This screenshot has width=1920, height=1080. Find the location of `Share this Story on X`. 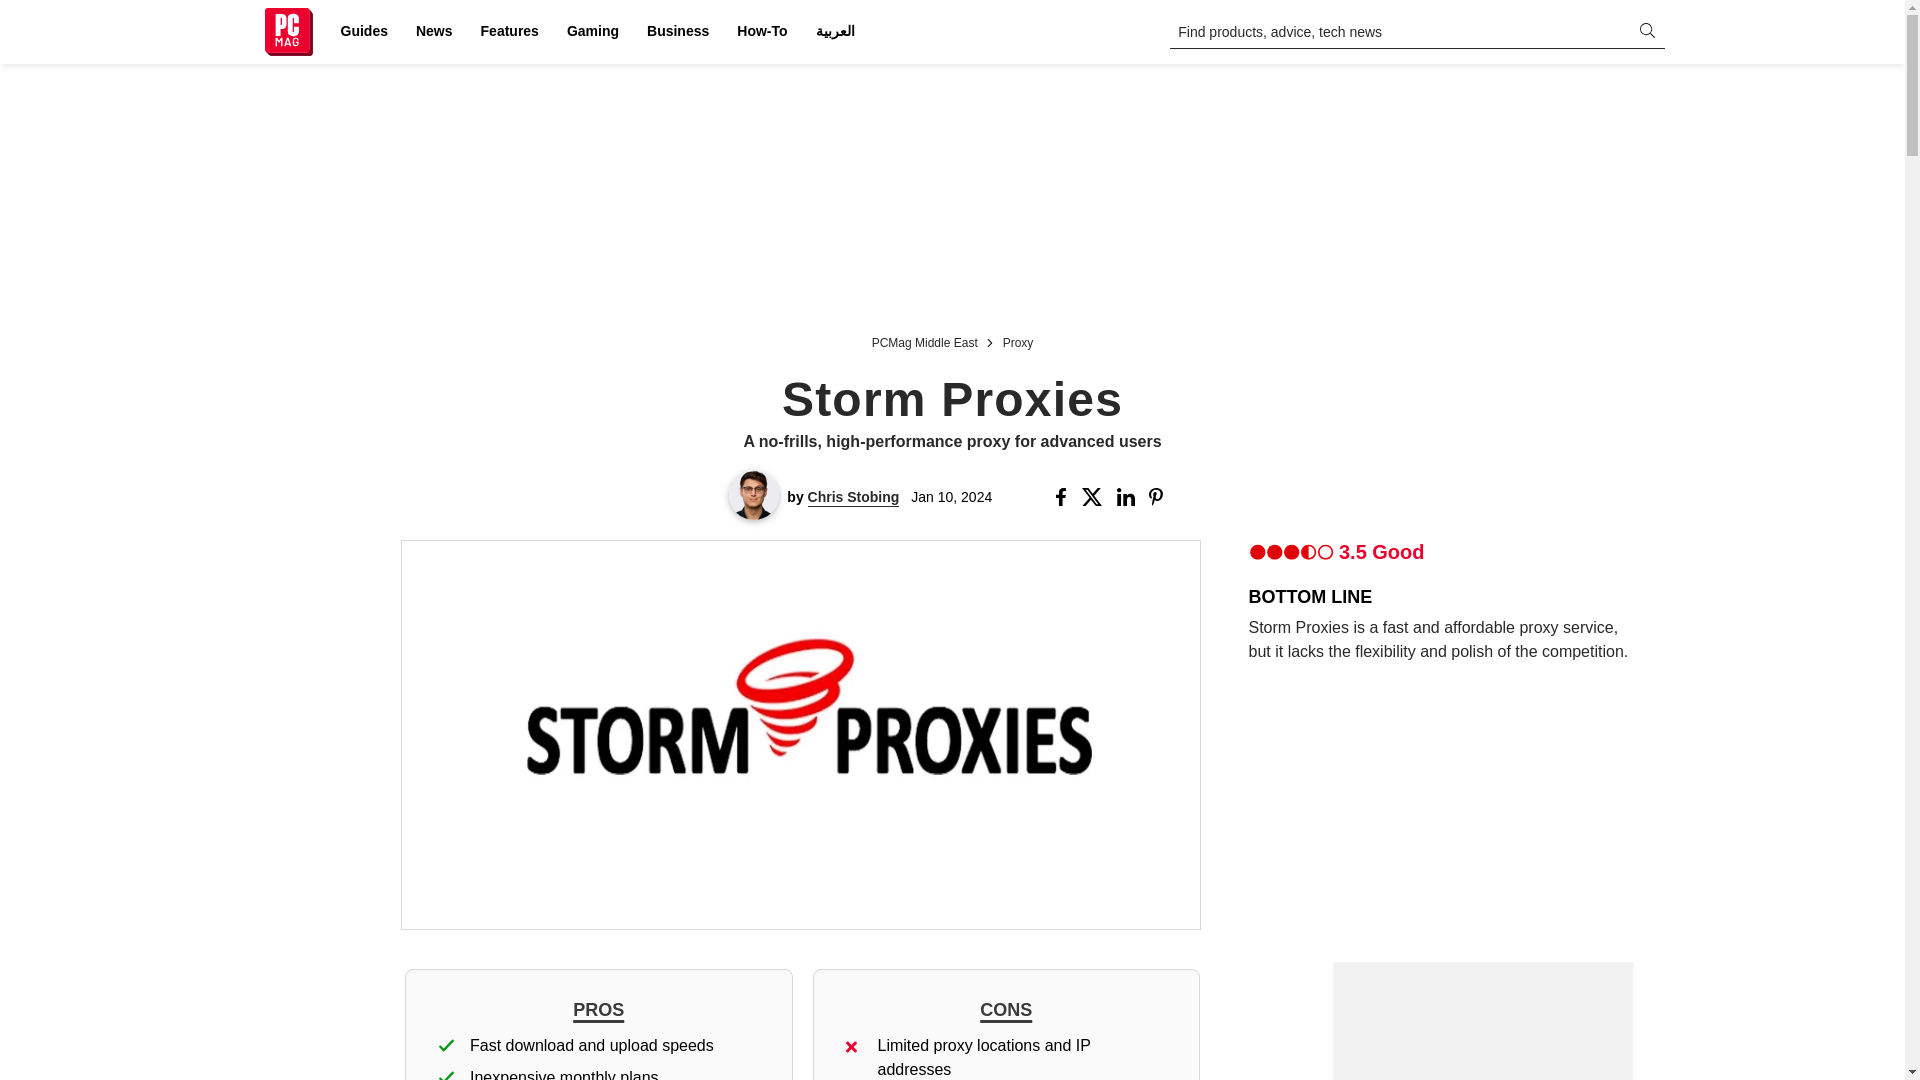

Share this Story on X is located at coordinates (1096, 497).